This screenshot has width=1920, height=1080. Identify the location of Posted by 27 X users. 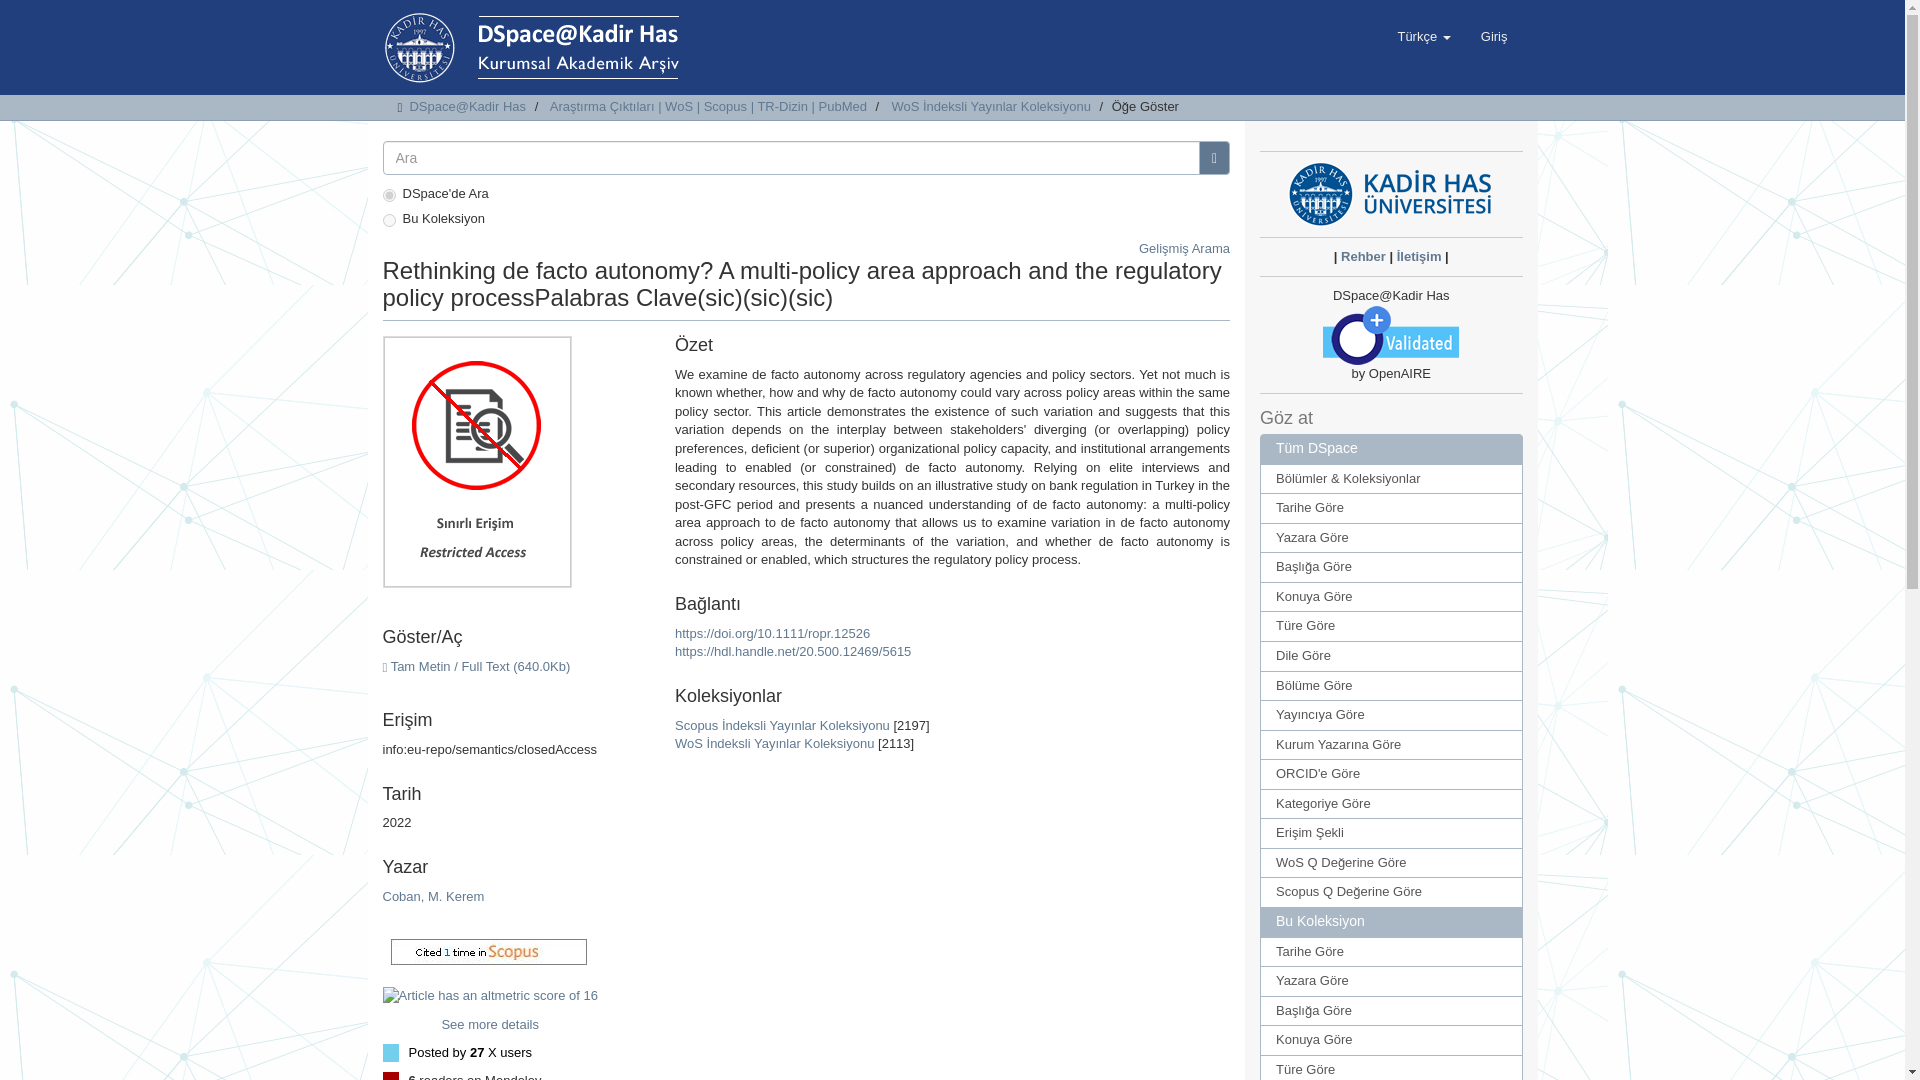
(469, 1052).